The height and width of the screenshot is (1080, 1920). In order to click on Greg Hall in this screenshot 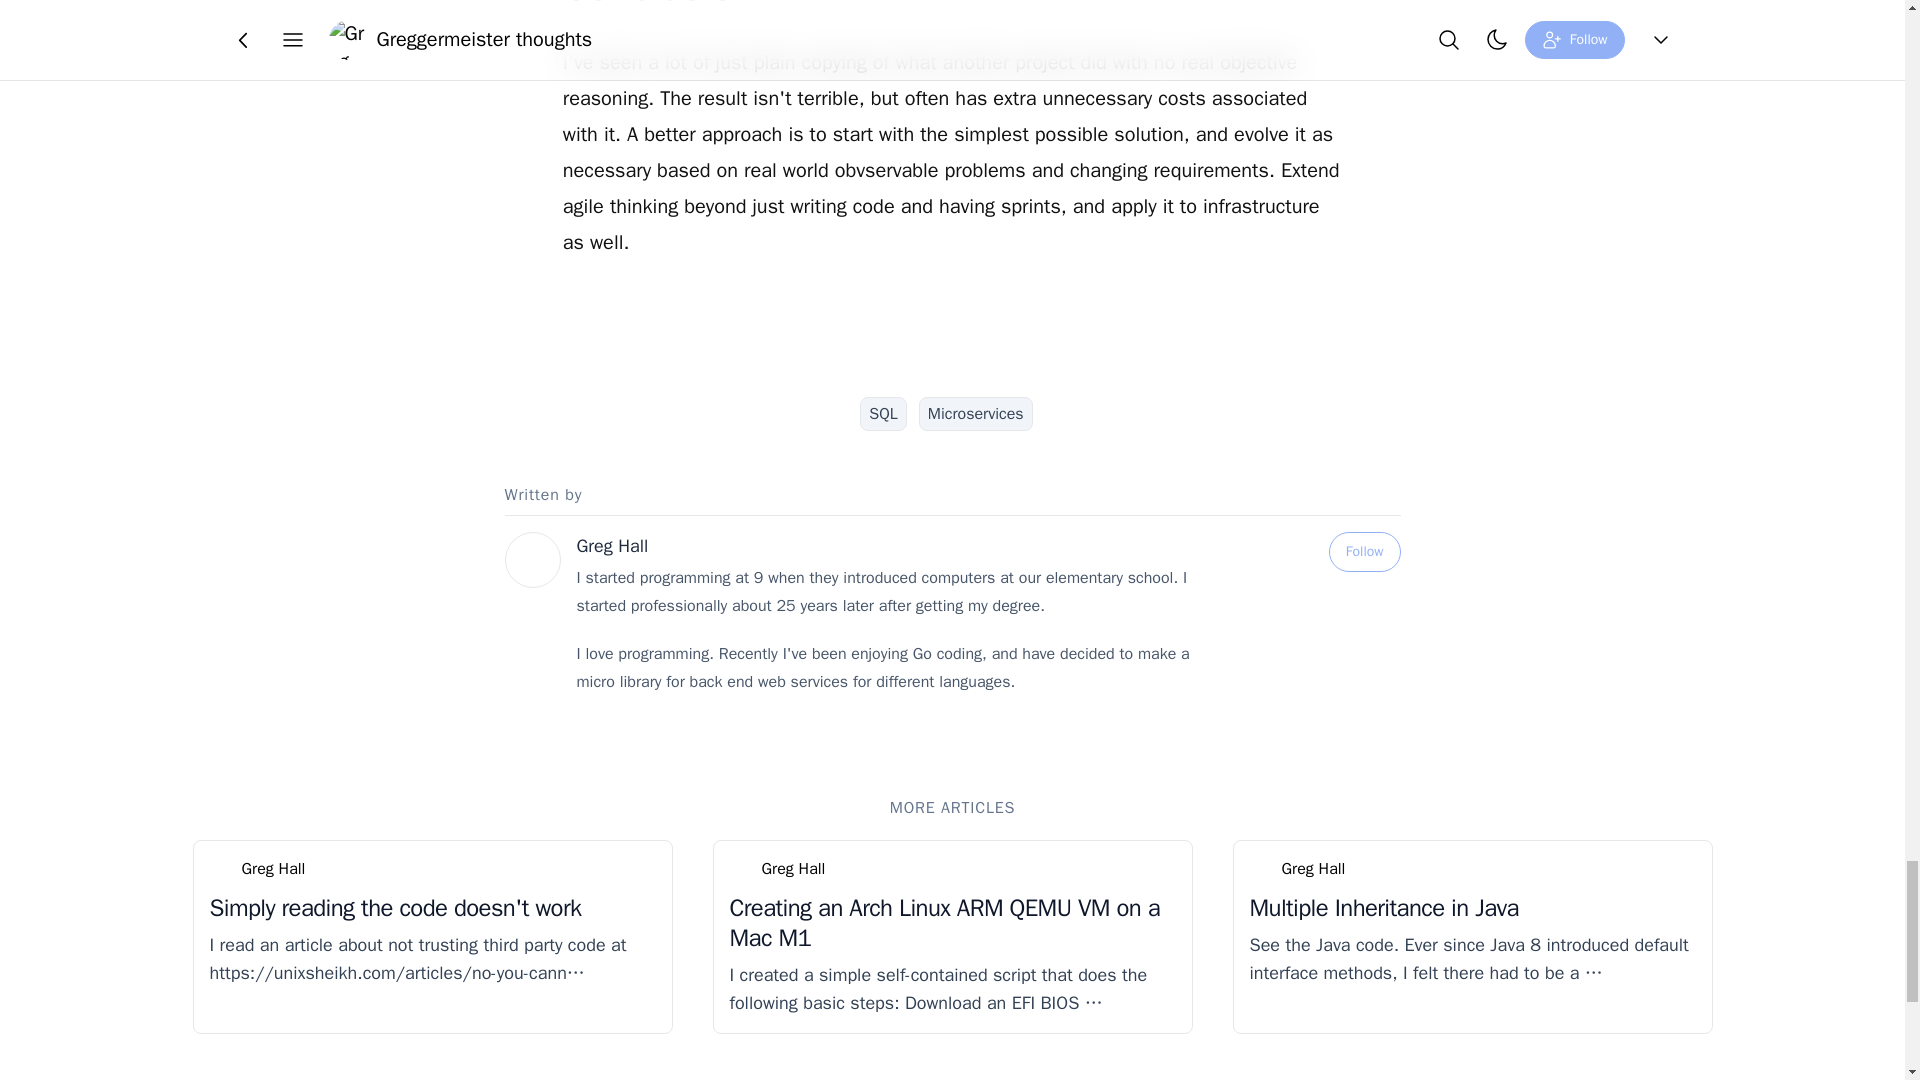, I will do `click(794, 869)`.